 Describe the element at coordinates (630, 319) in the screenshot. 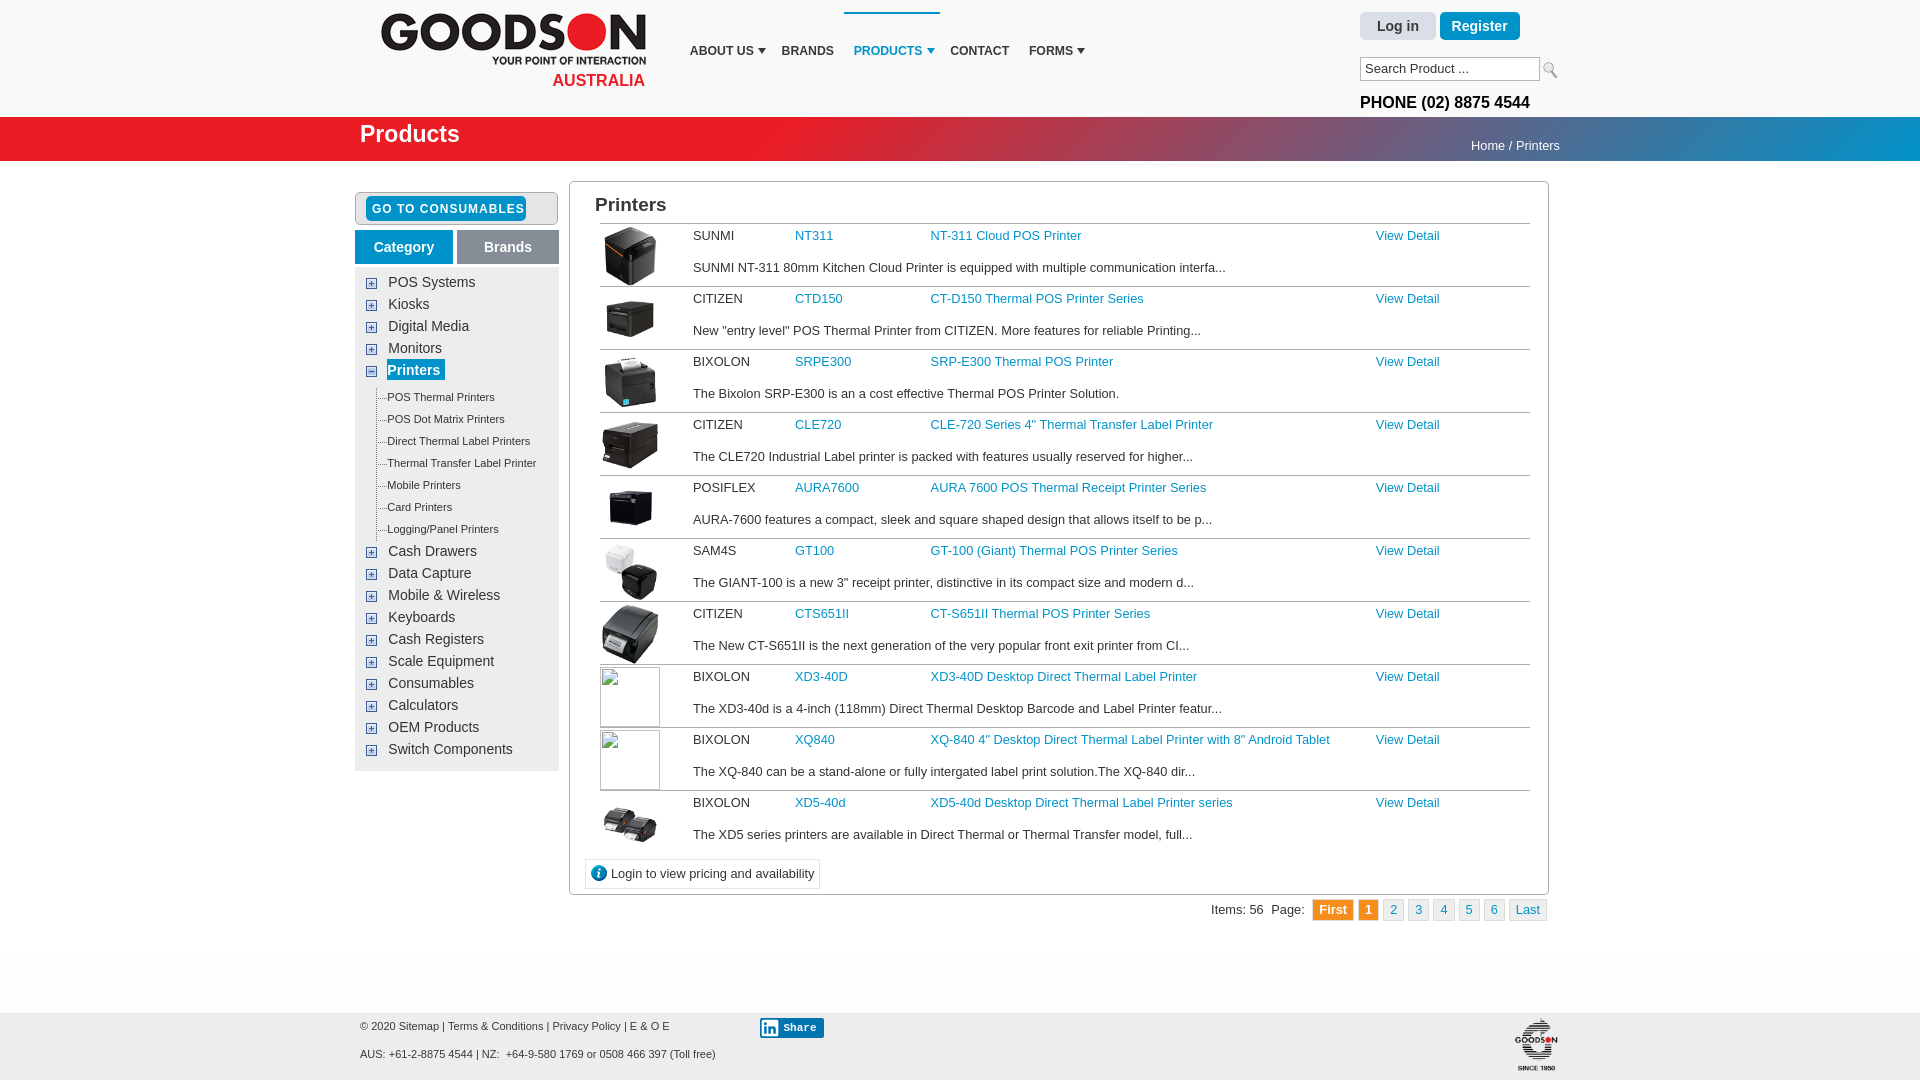

I see `CT-D150 Thermal POS Printer Series` at that location.